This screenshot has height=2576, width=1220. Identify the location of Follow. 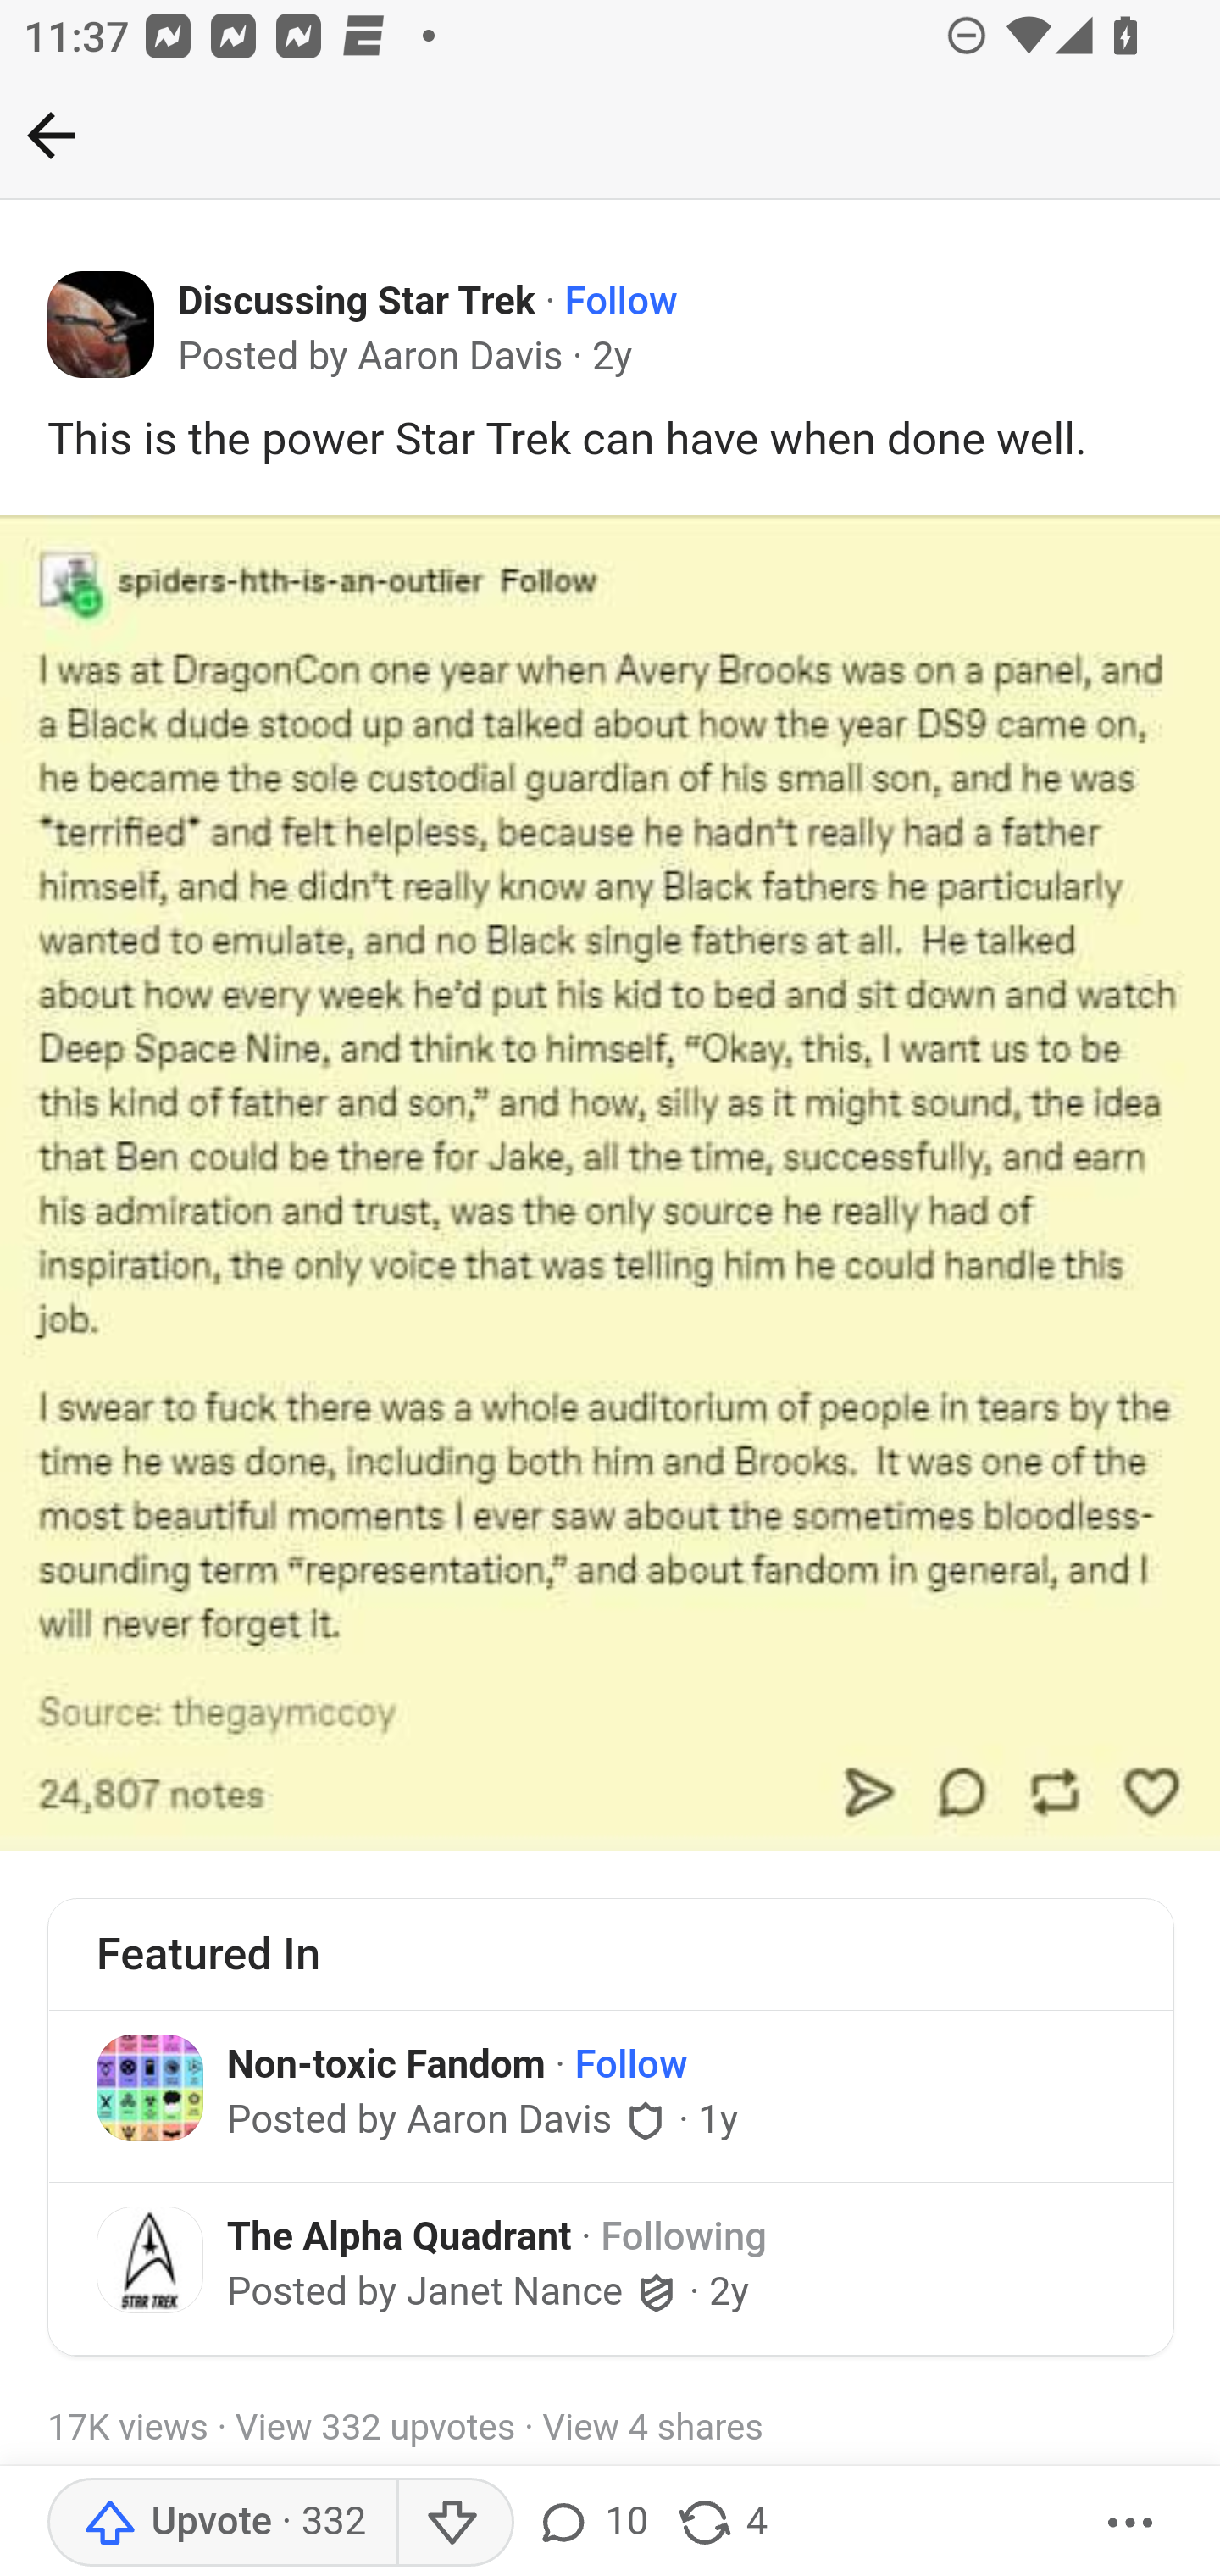
(631, 2064).